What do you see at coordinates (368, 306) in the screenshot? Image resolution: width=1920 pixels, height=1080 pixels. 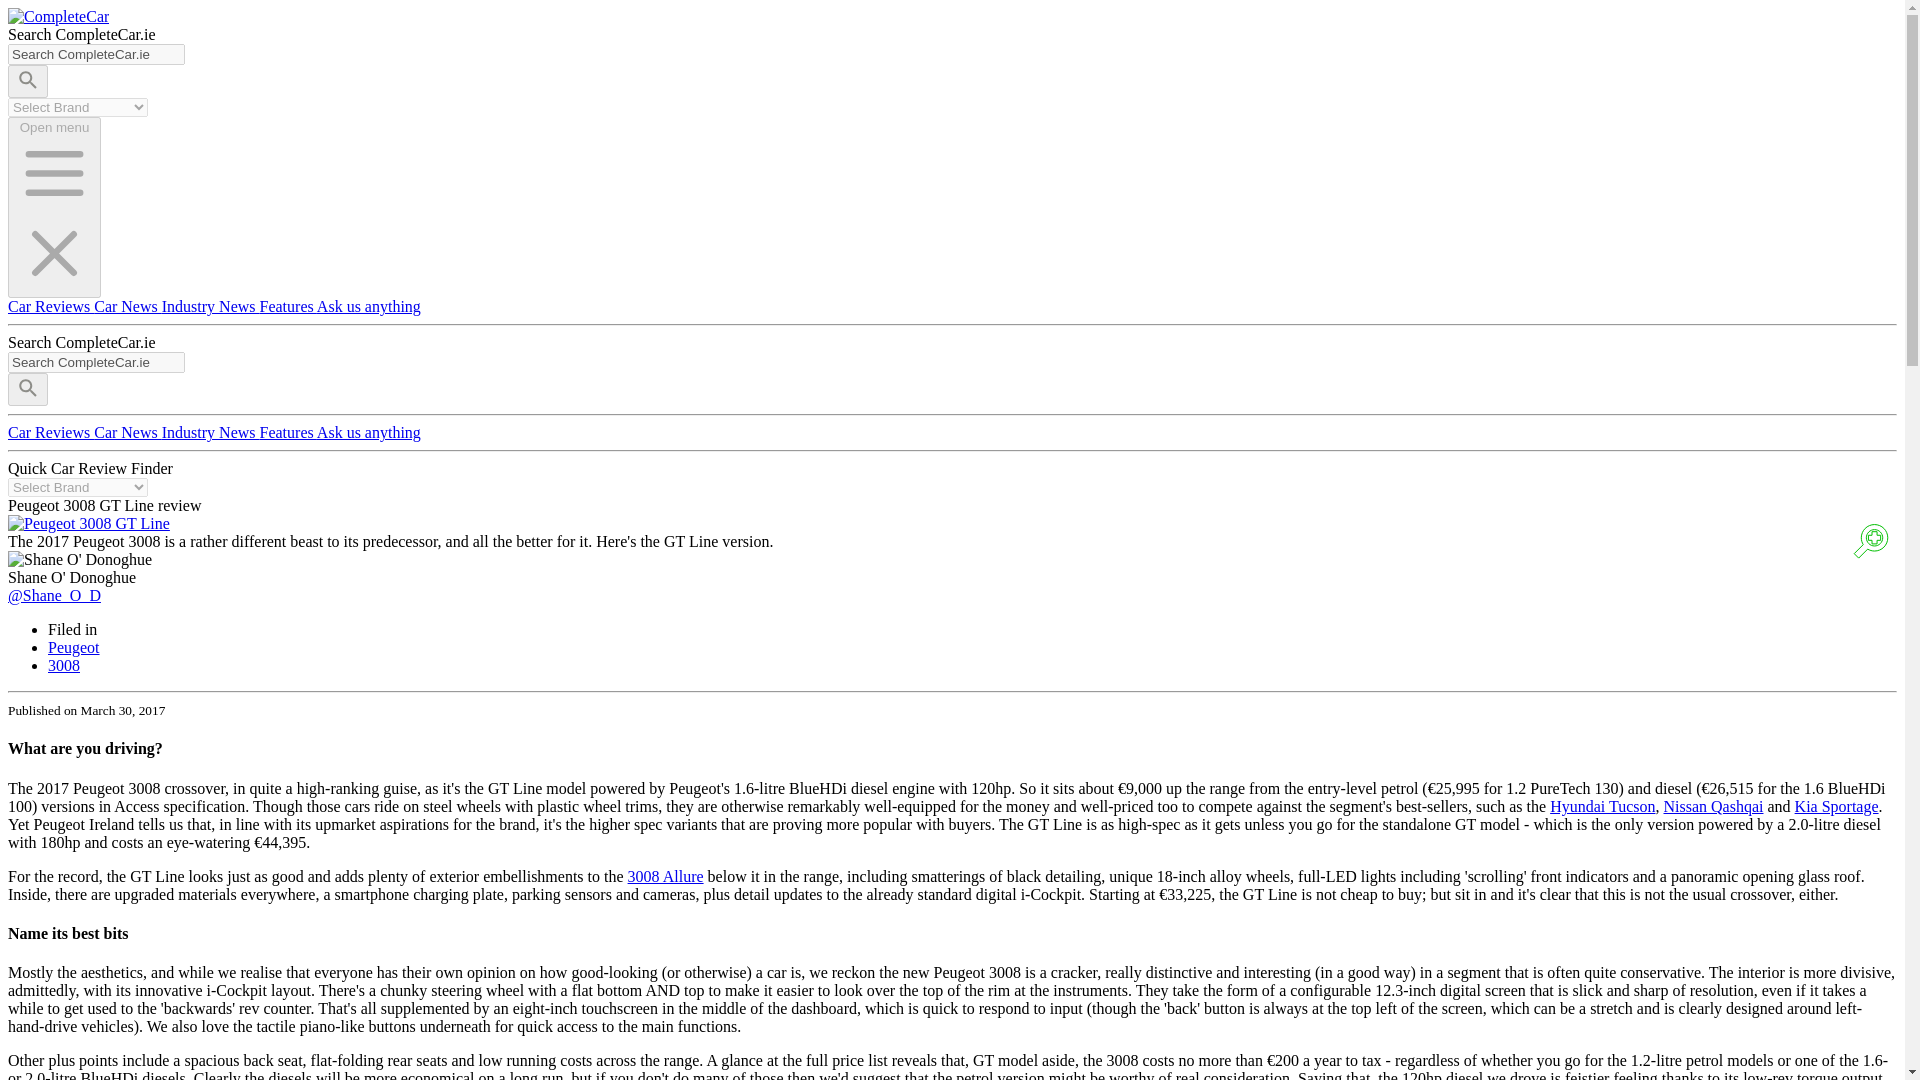 I see `Ask us anything` at bounding box center [368, 306].